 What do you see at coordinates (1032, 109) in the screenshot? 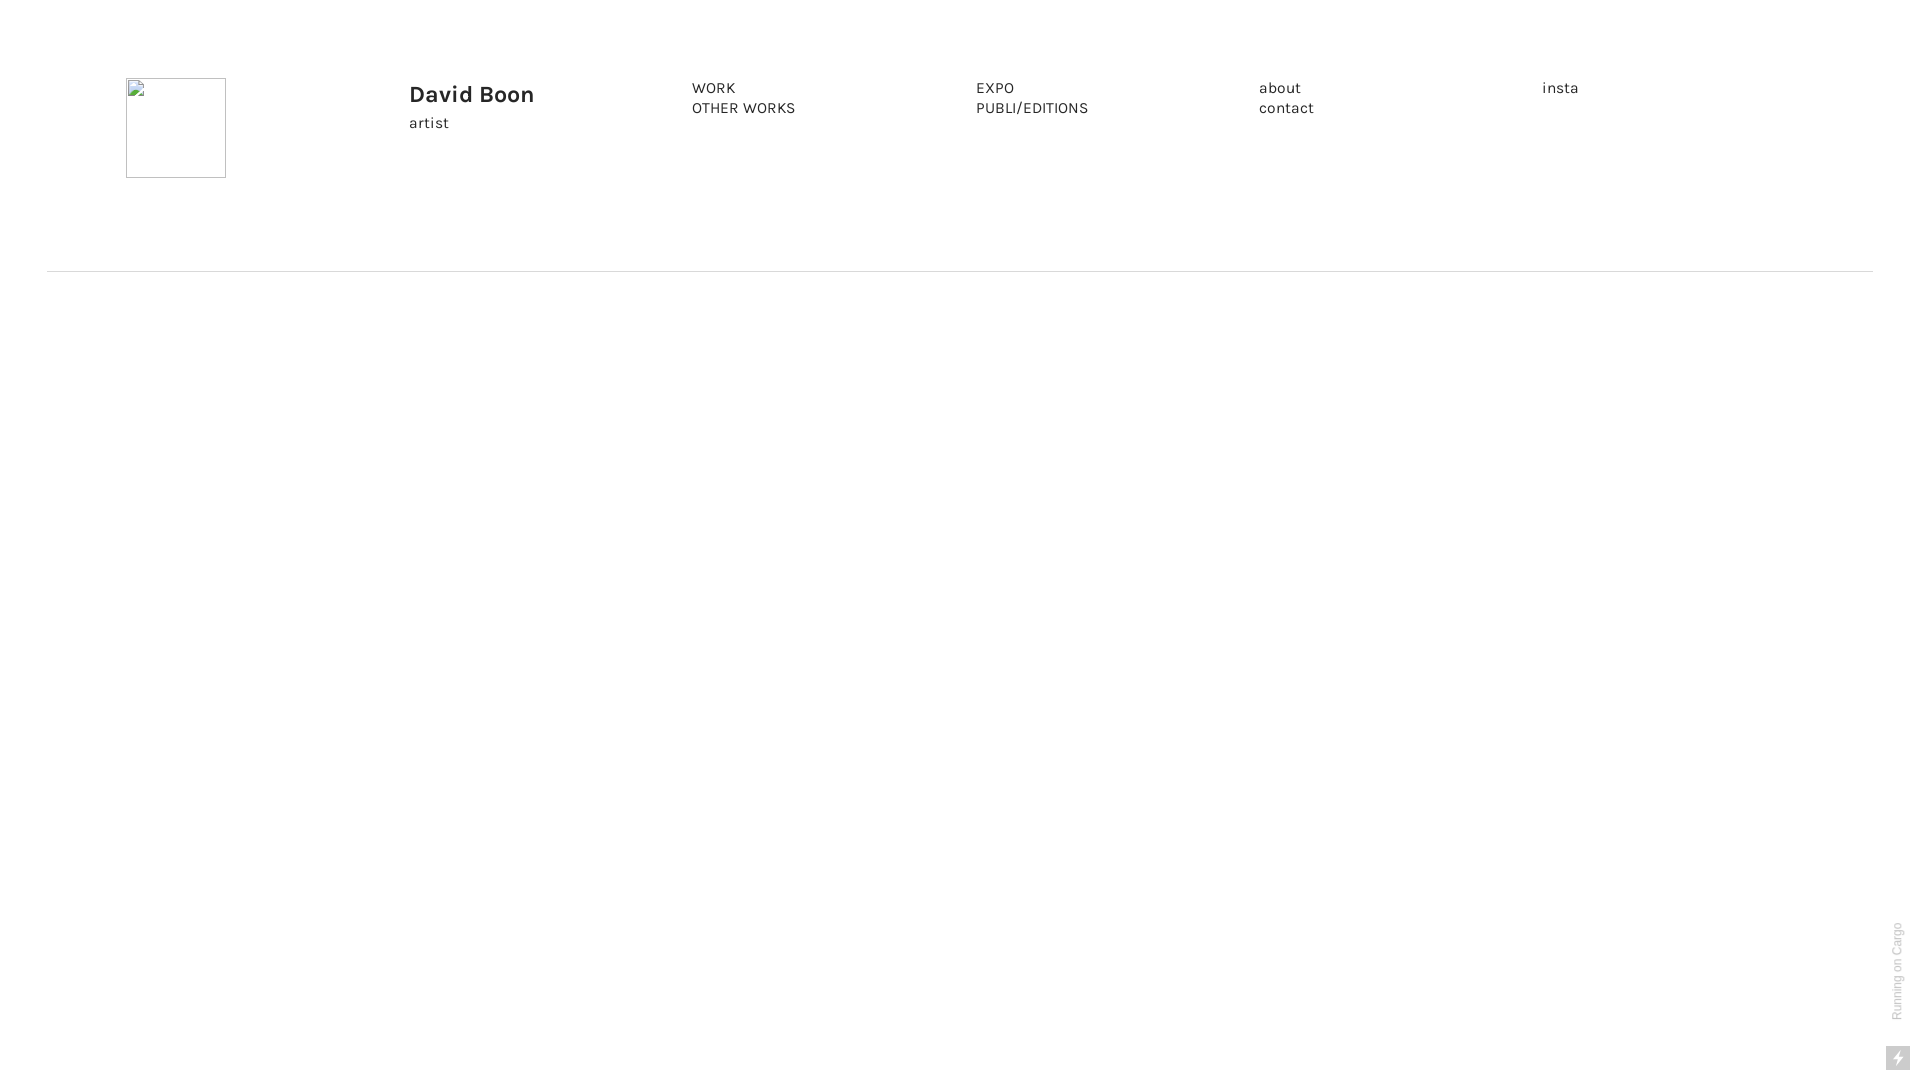
I see `PUBLI/EDITIONS` at bounding box center [1032, 109].